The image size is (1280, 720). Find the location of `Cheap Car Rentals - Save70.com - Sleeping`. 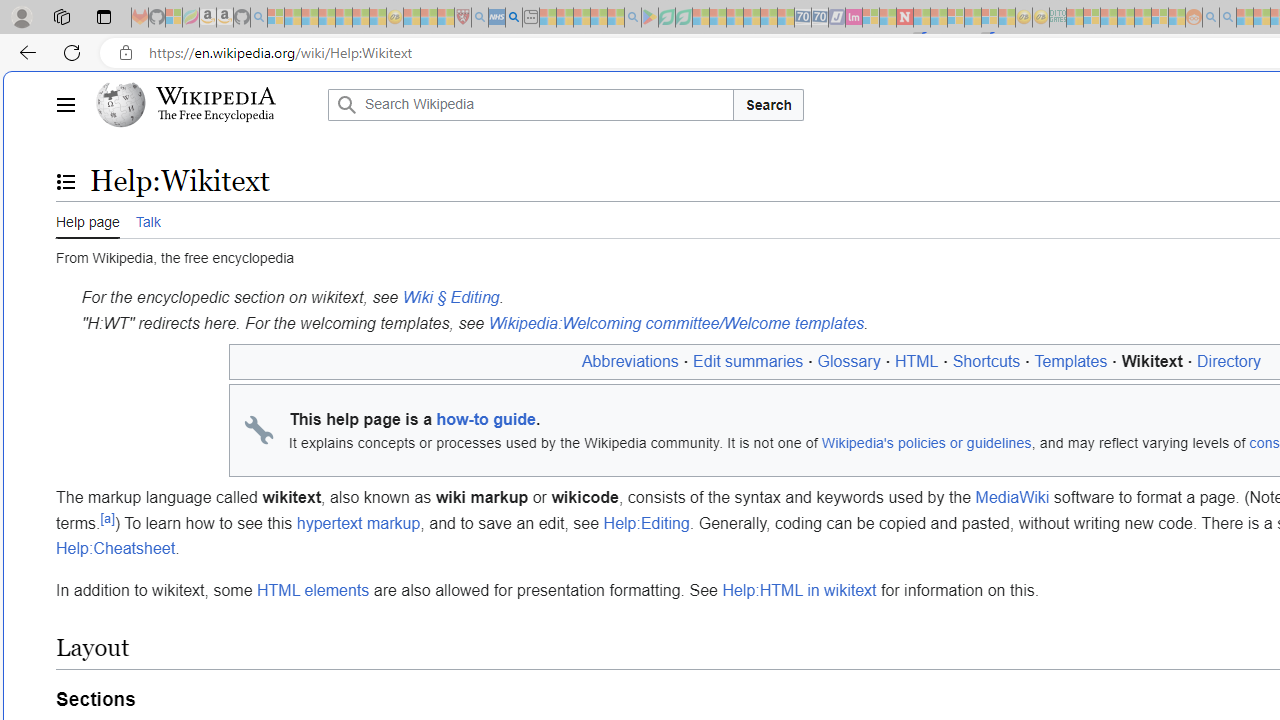

Cheap Car Rentals - Save70.com - Sleeping is located at coordinates (802, 18).